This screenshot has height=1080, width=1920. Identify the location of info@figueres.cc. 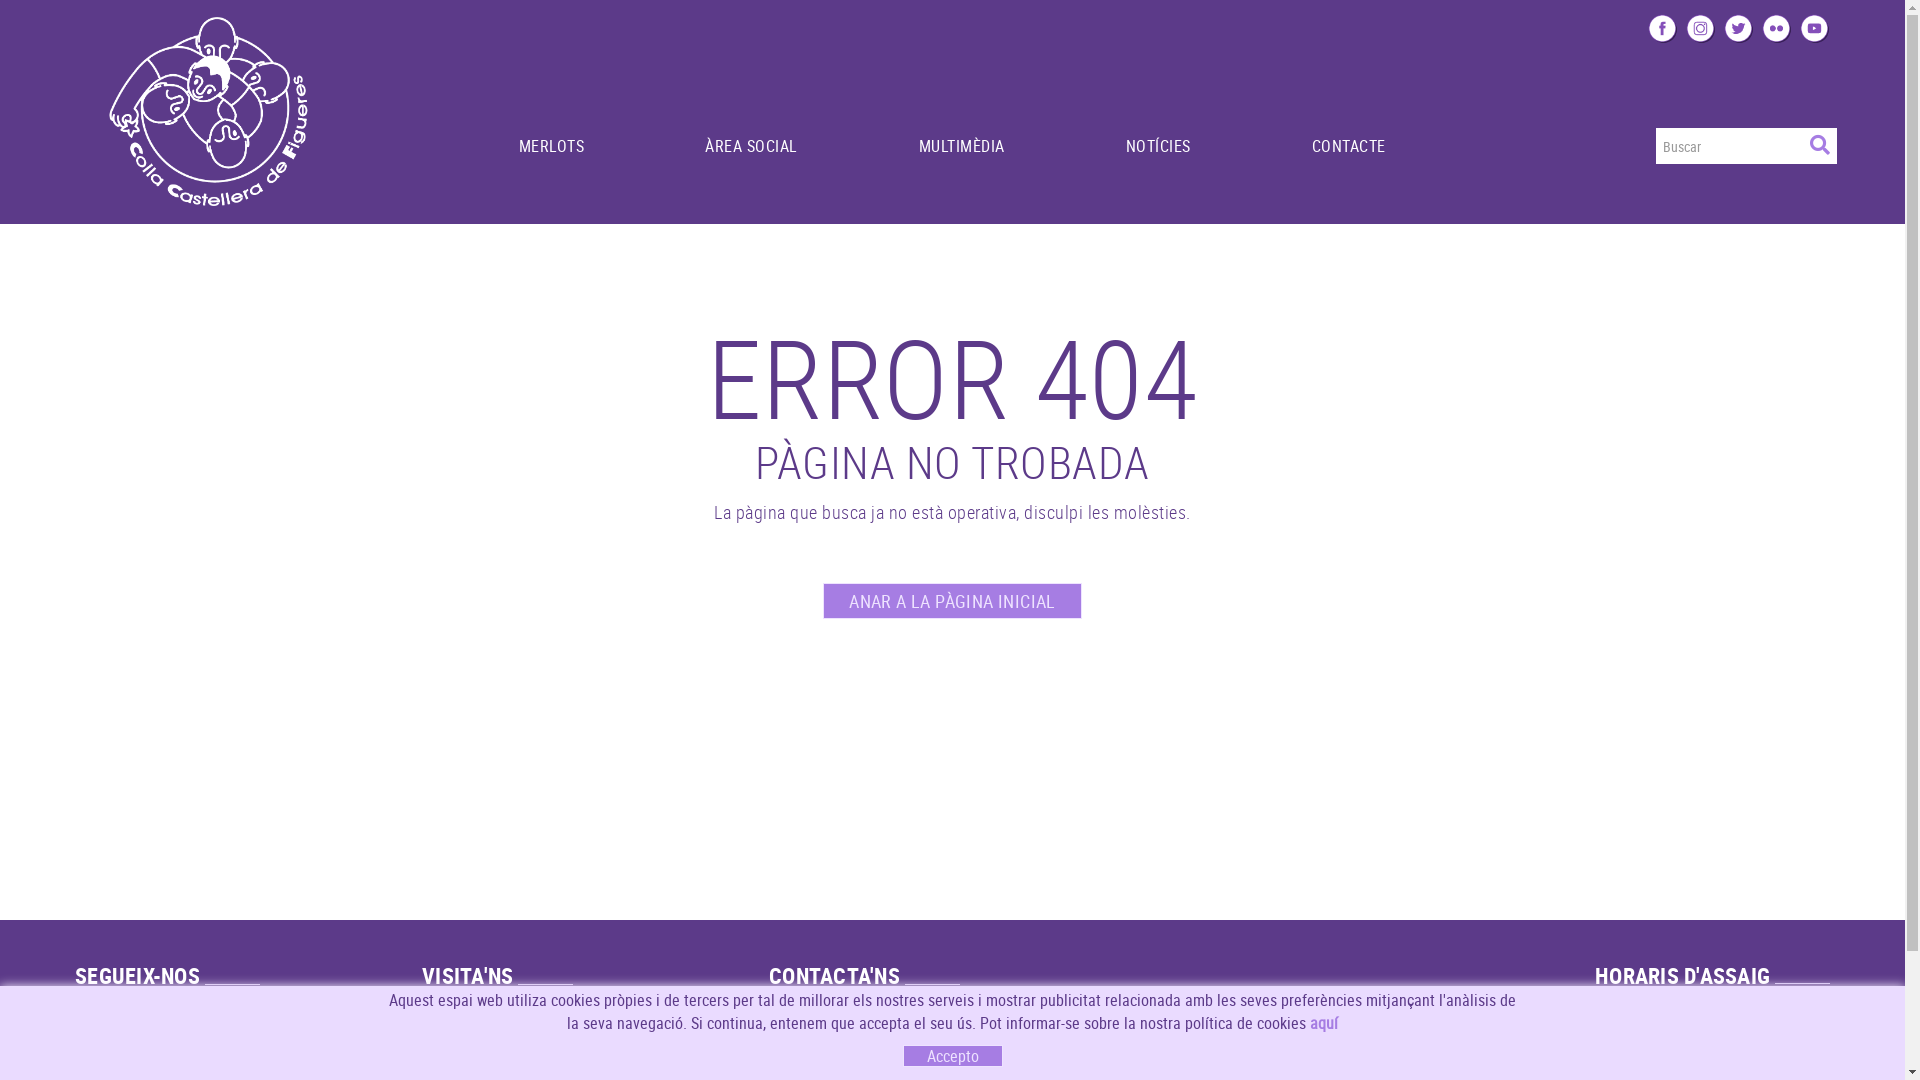
(832, 1037).